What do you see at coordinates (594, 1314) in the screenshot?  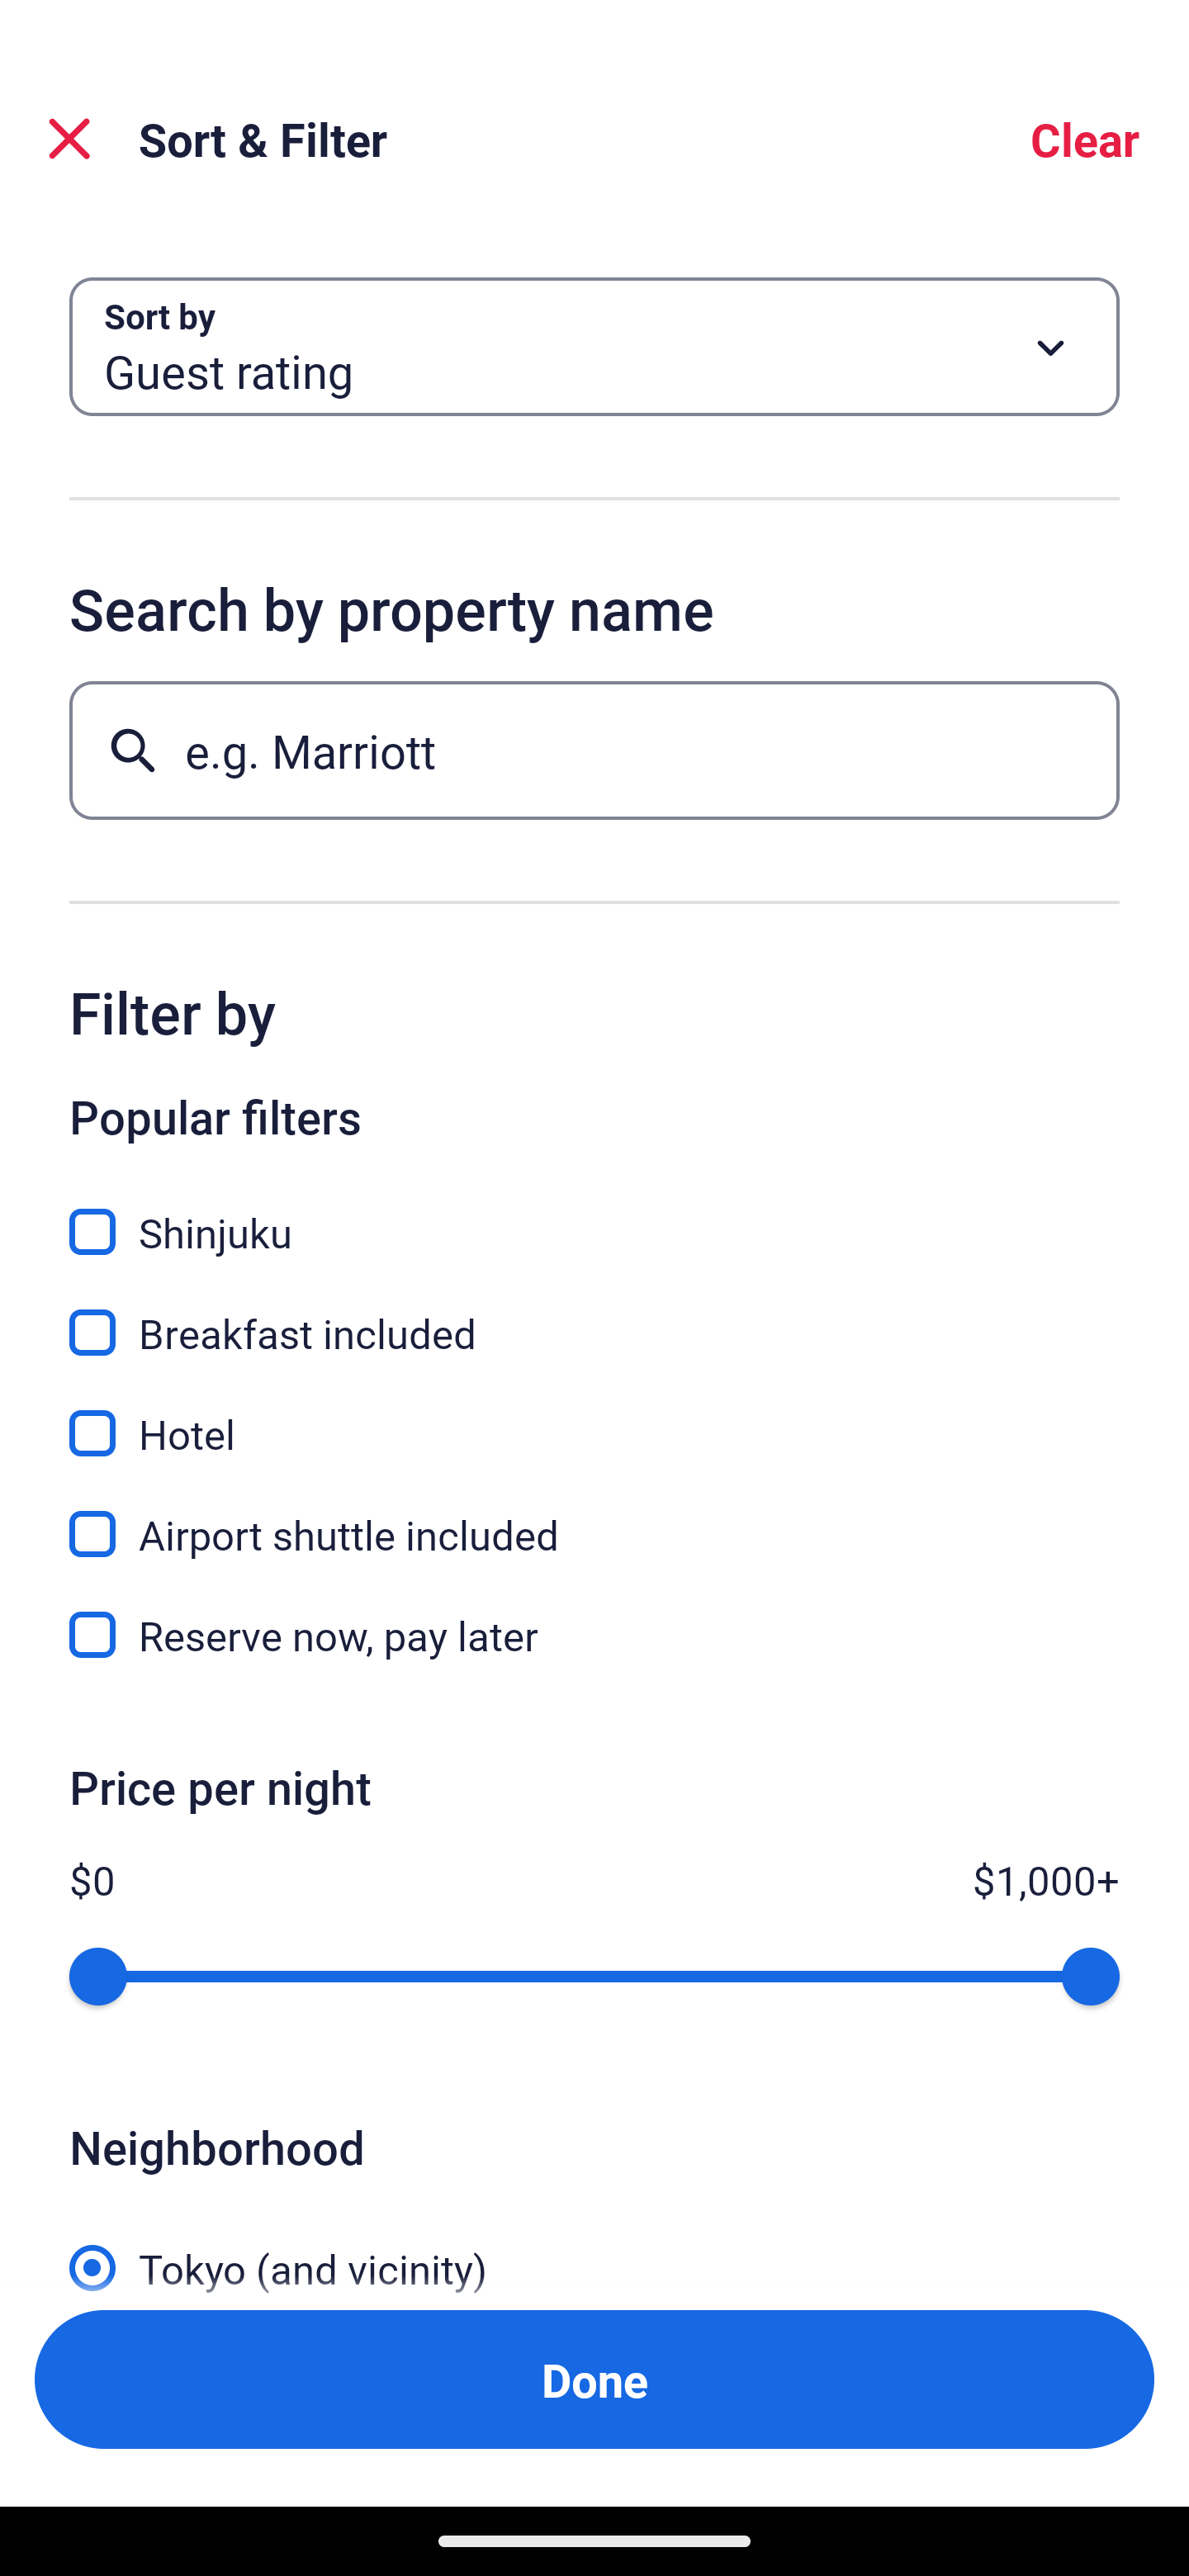 I see `Breakfast included, Breakfast included` at bounding box center [594, 1314].